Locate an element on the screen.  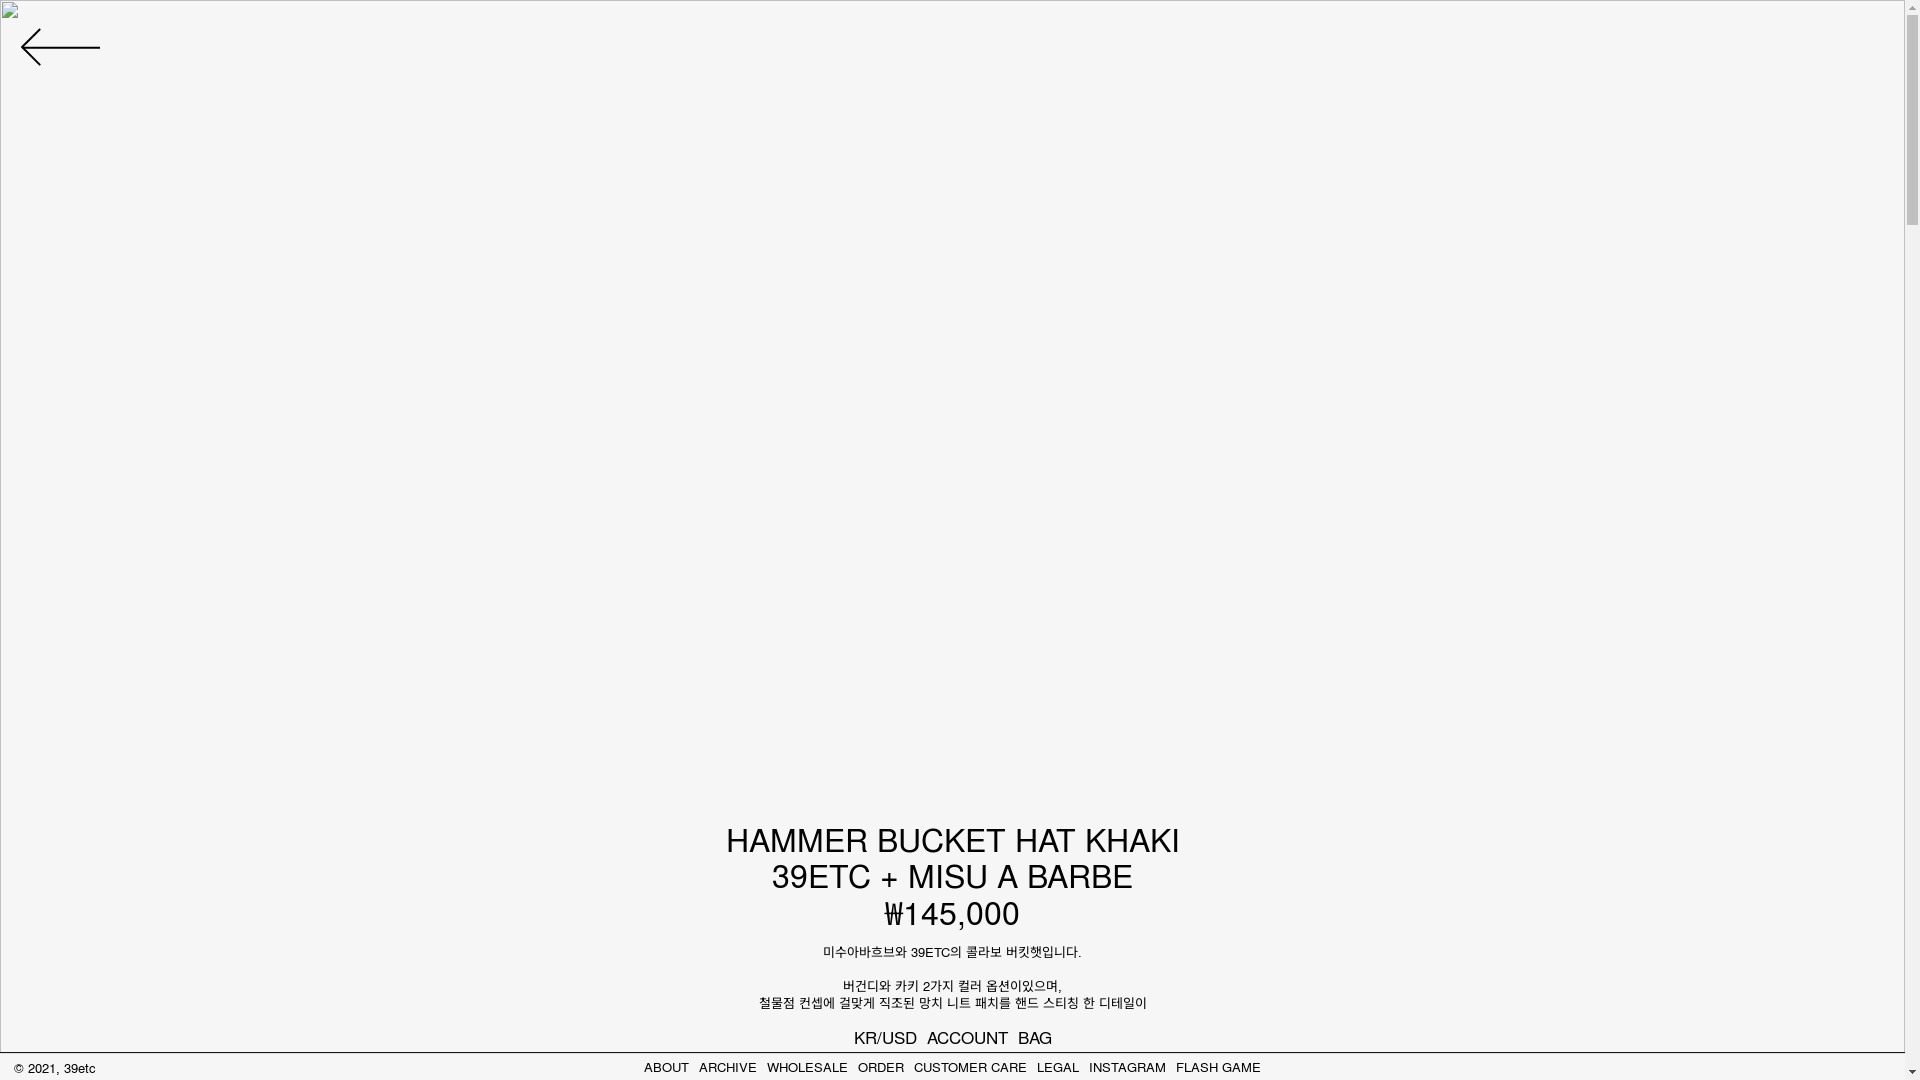
ARCHIVE is located at coordinates (728, 1066).